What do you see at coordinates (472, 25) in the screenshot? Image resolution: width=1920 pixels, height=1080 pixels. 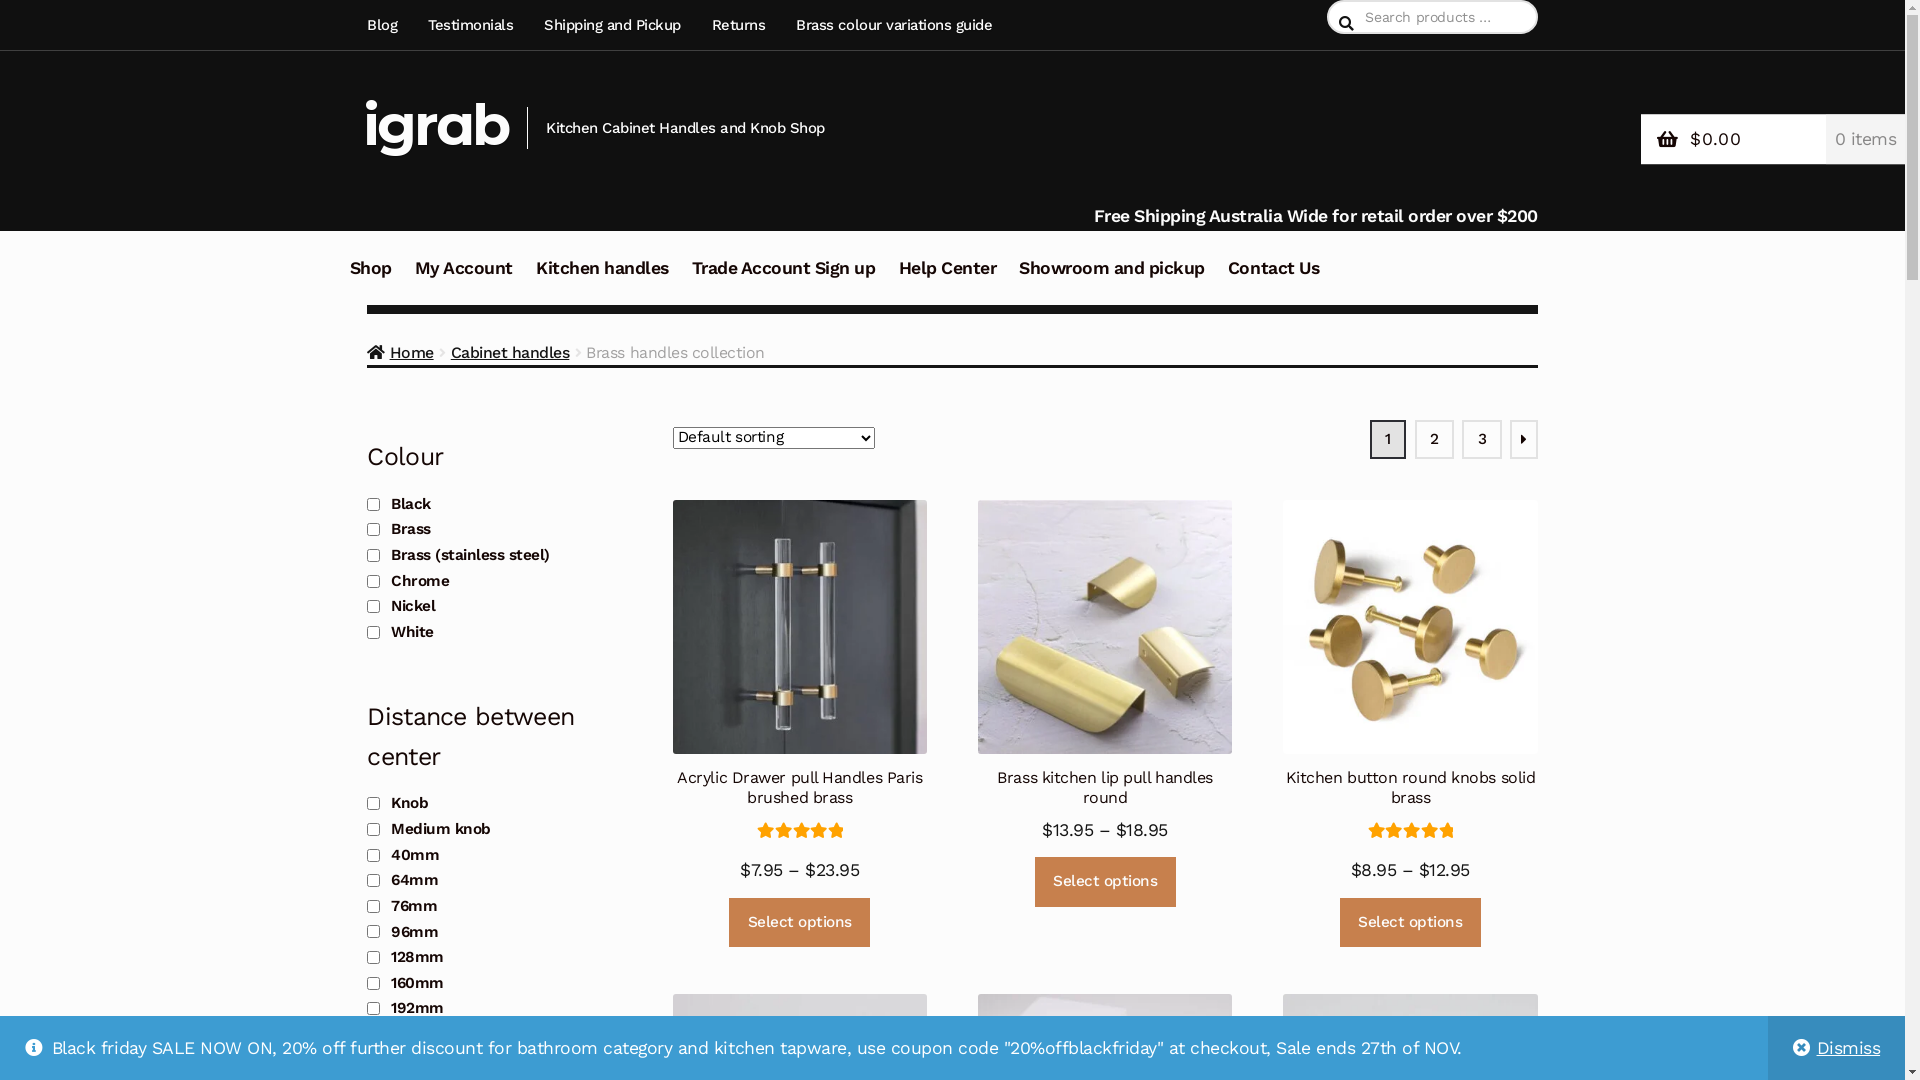 I see `Testimonials` at bounding box center [472, 25].